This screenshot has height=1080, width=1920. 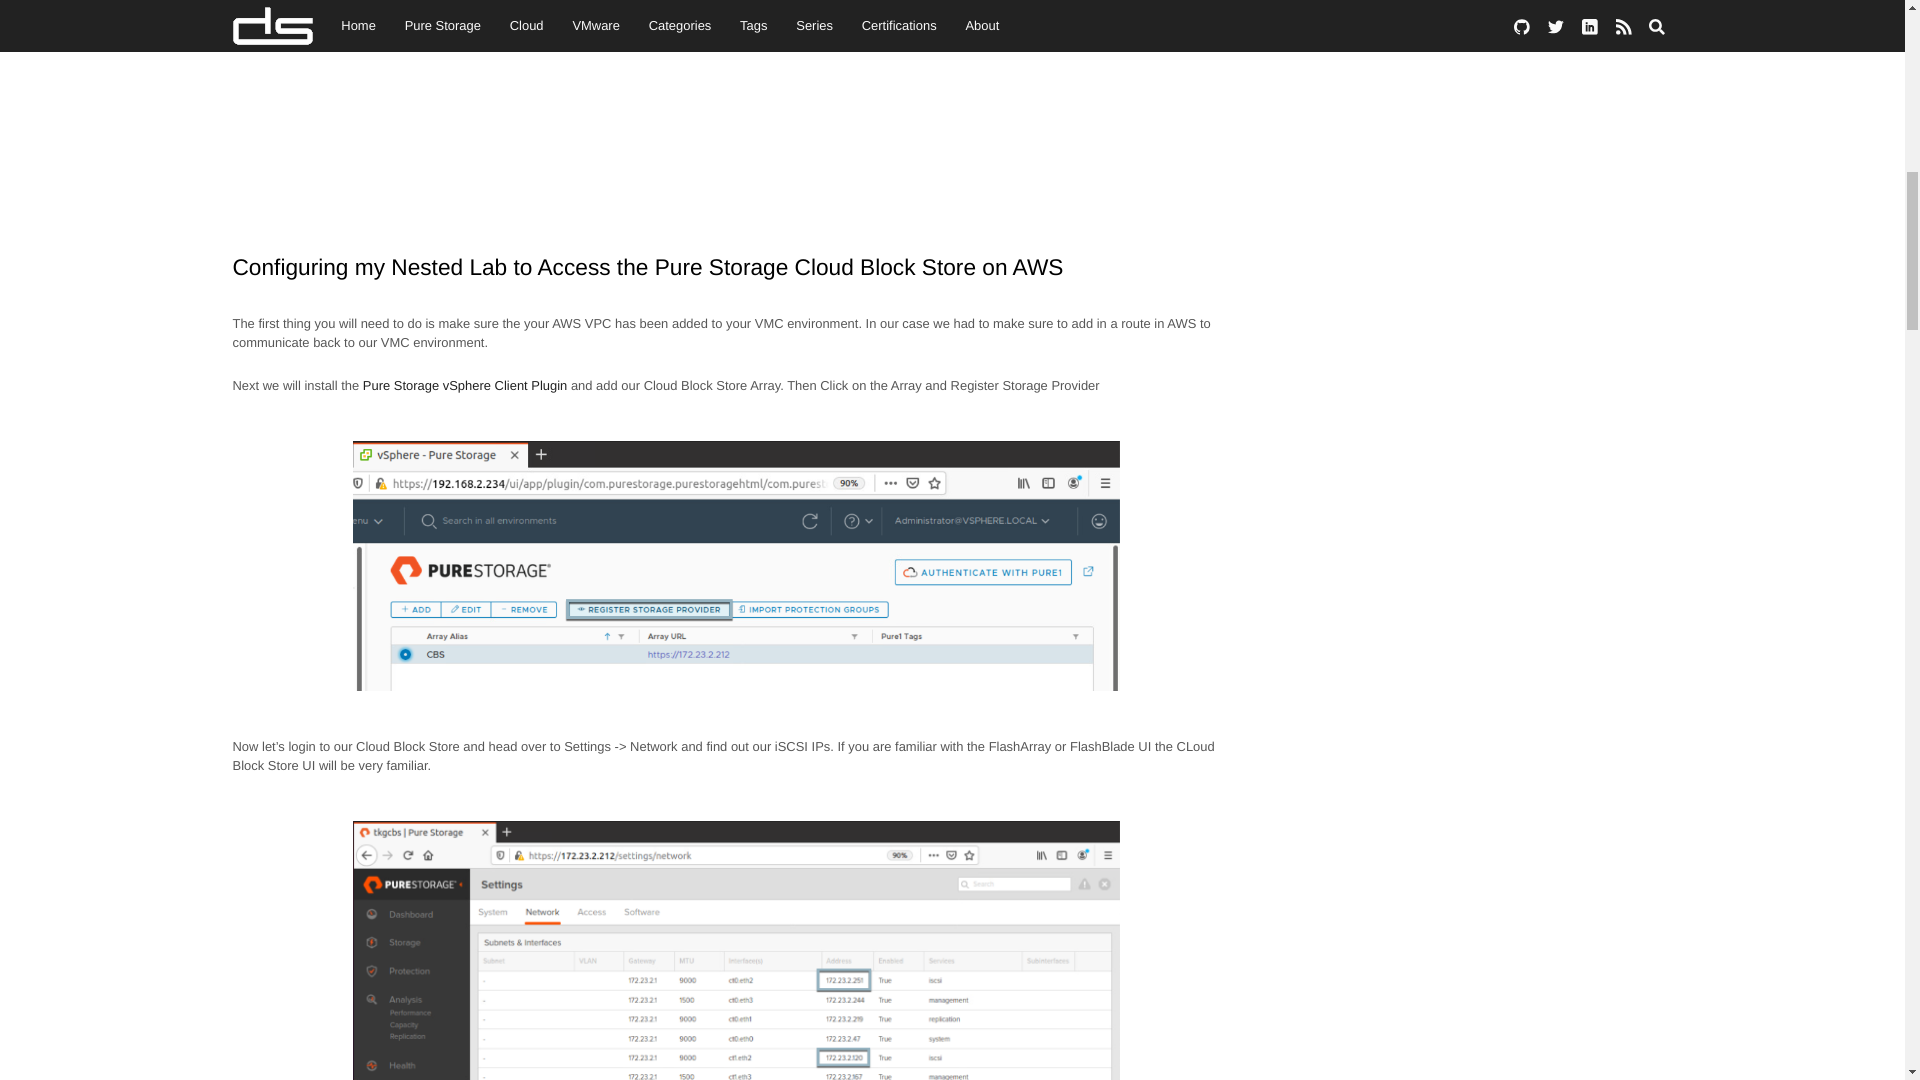 I want to click on Pure Storage vSphere Client Plugin, so click(x=465, y=386).